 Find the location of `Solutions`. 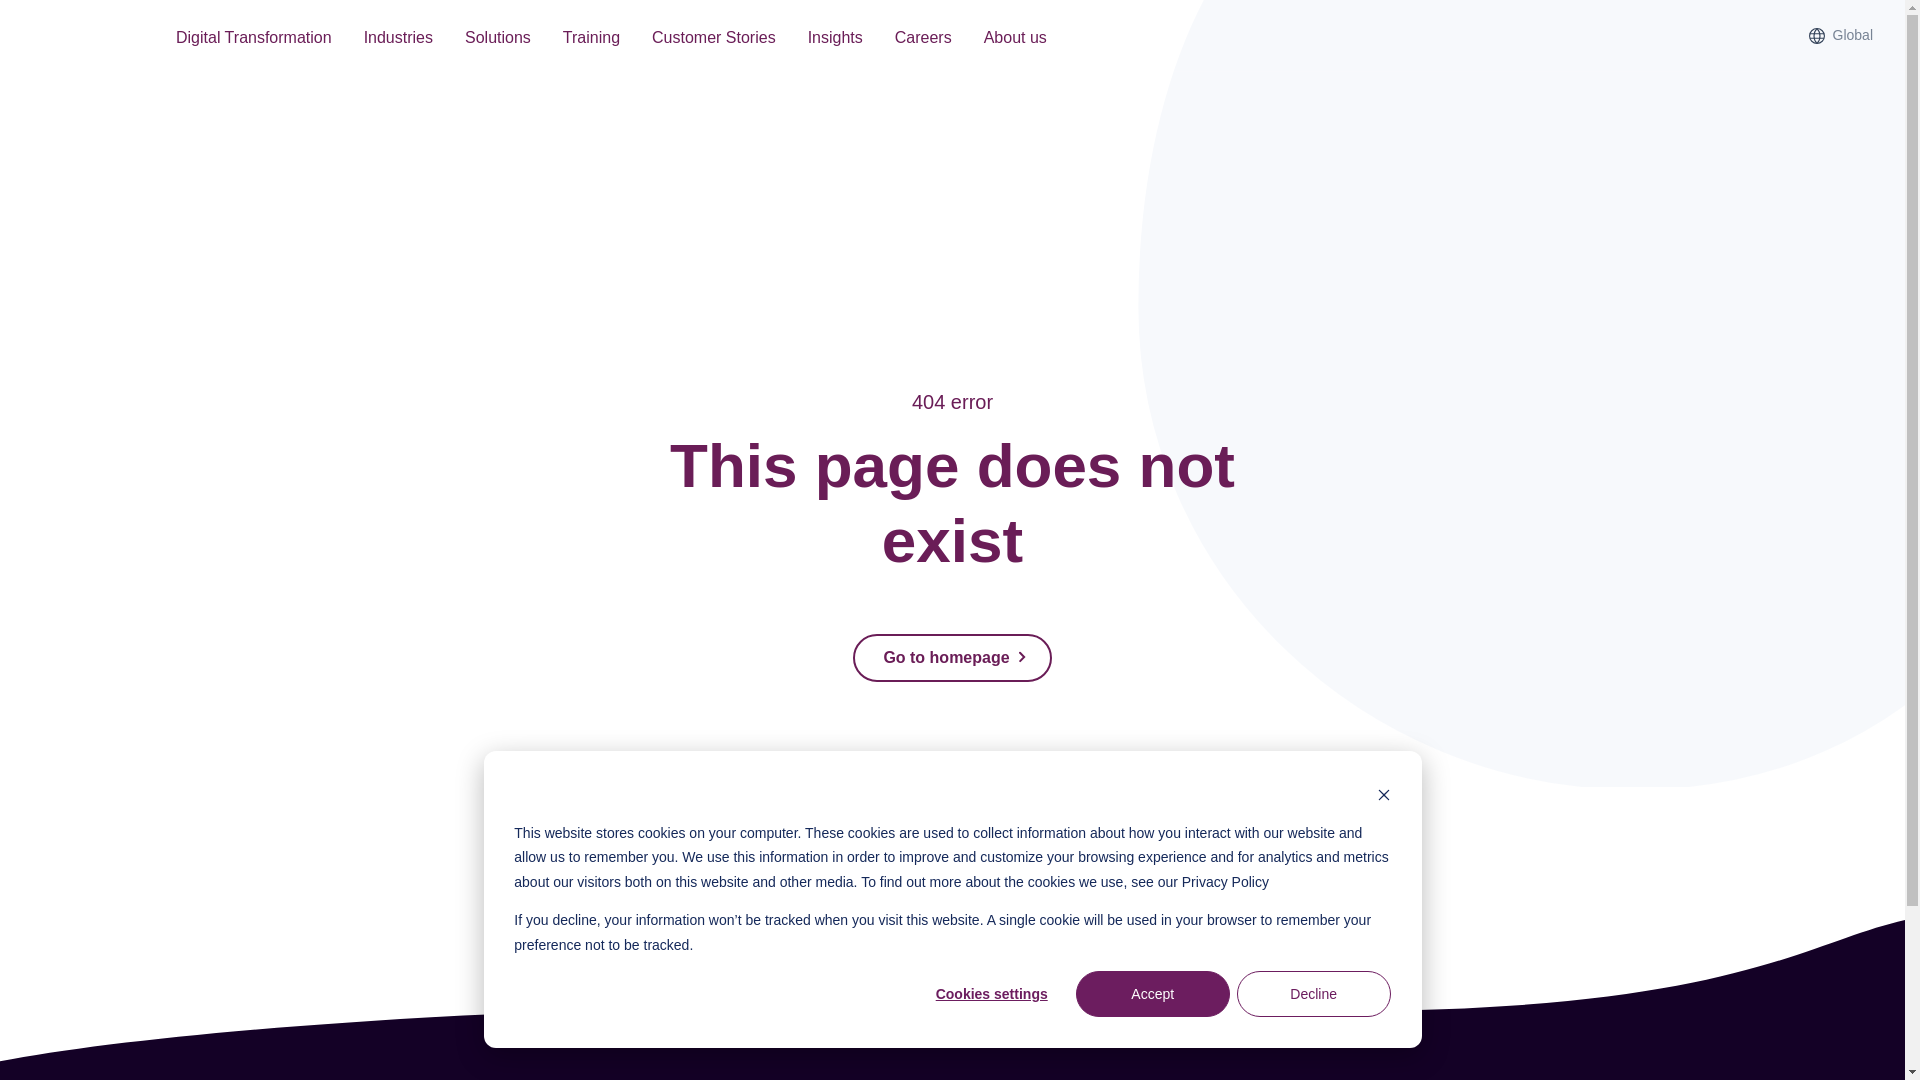

Solutions is located at coordinates (498, 40).